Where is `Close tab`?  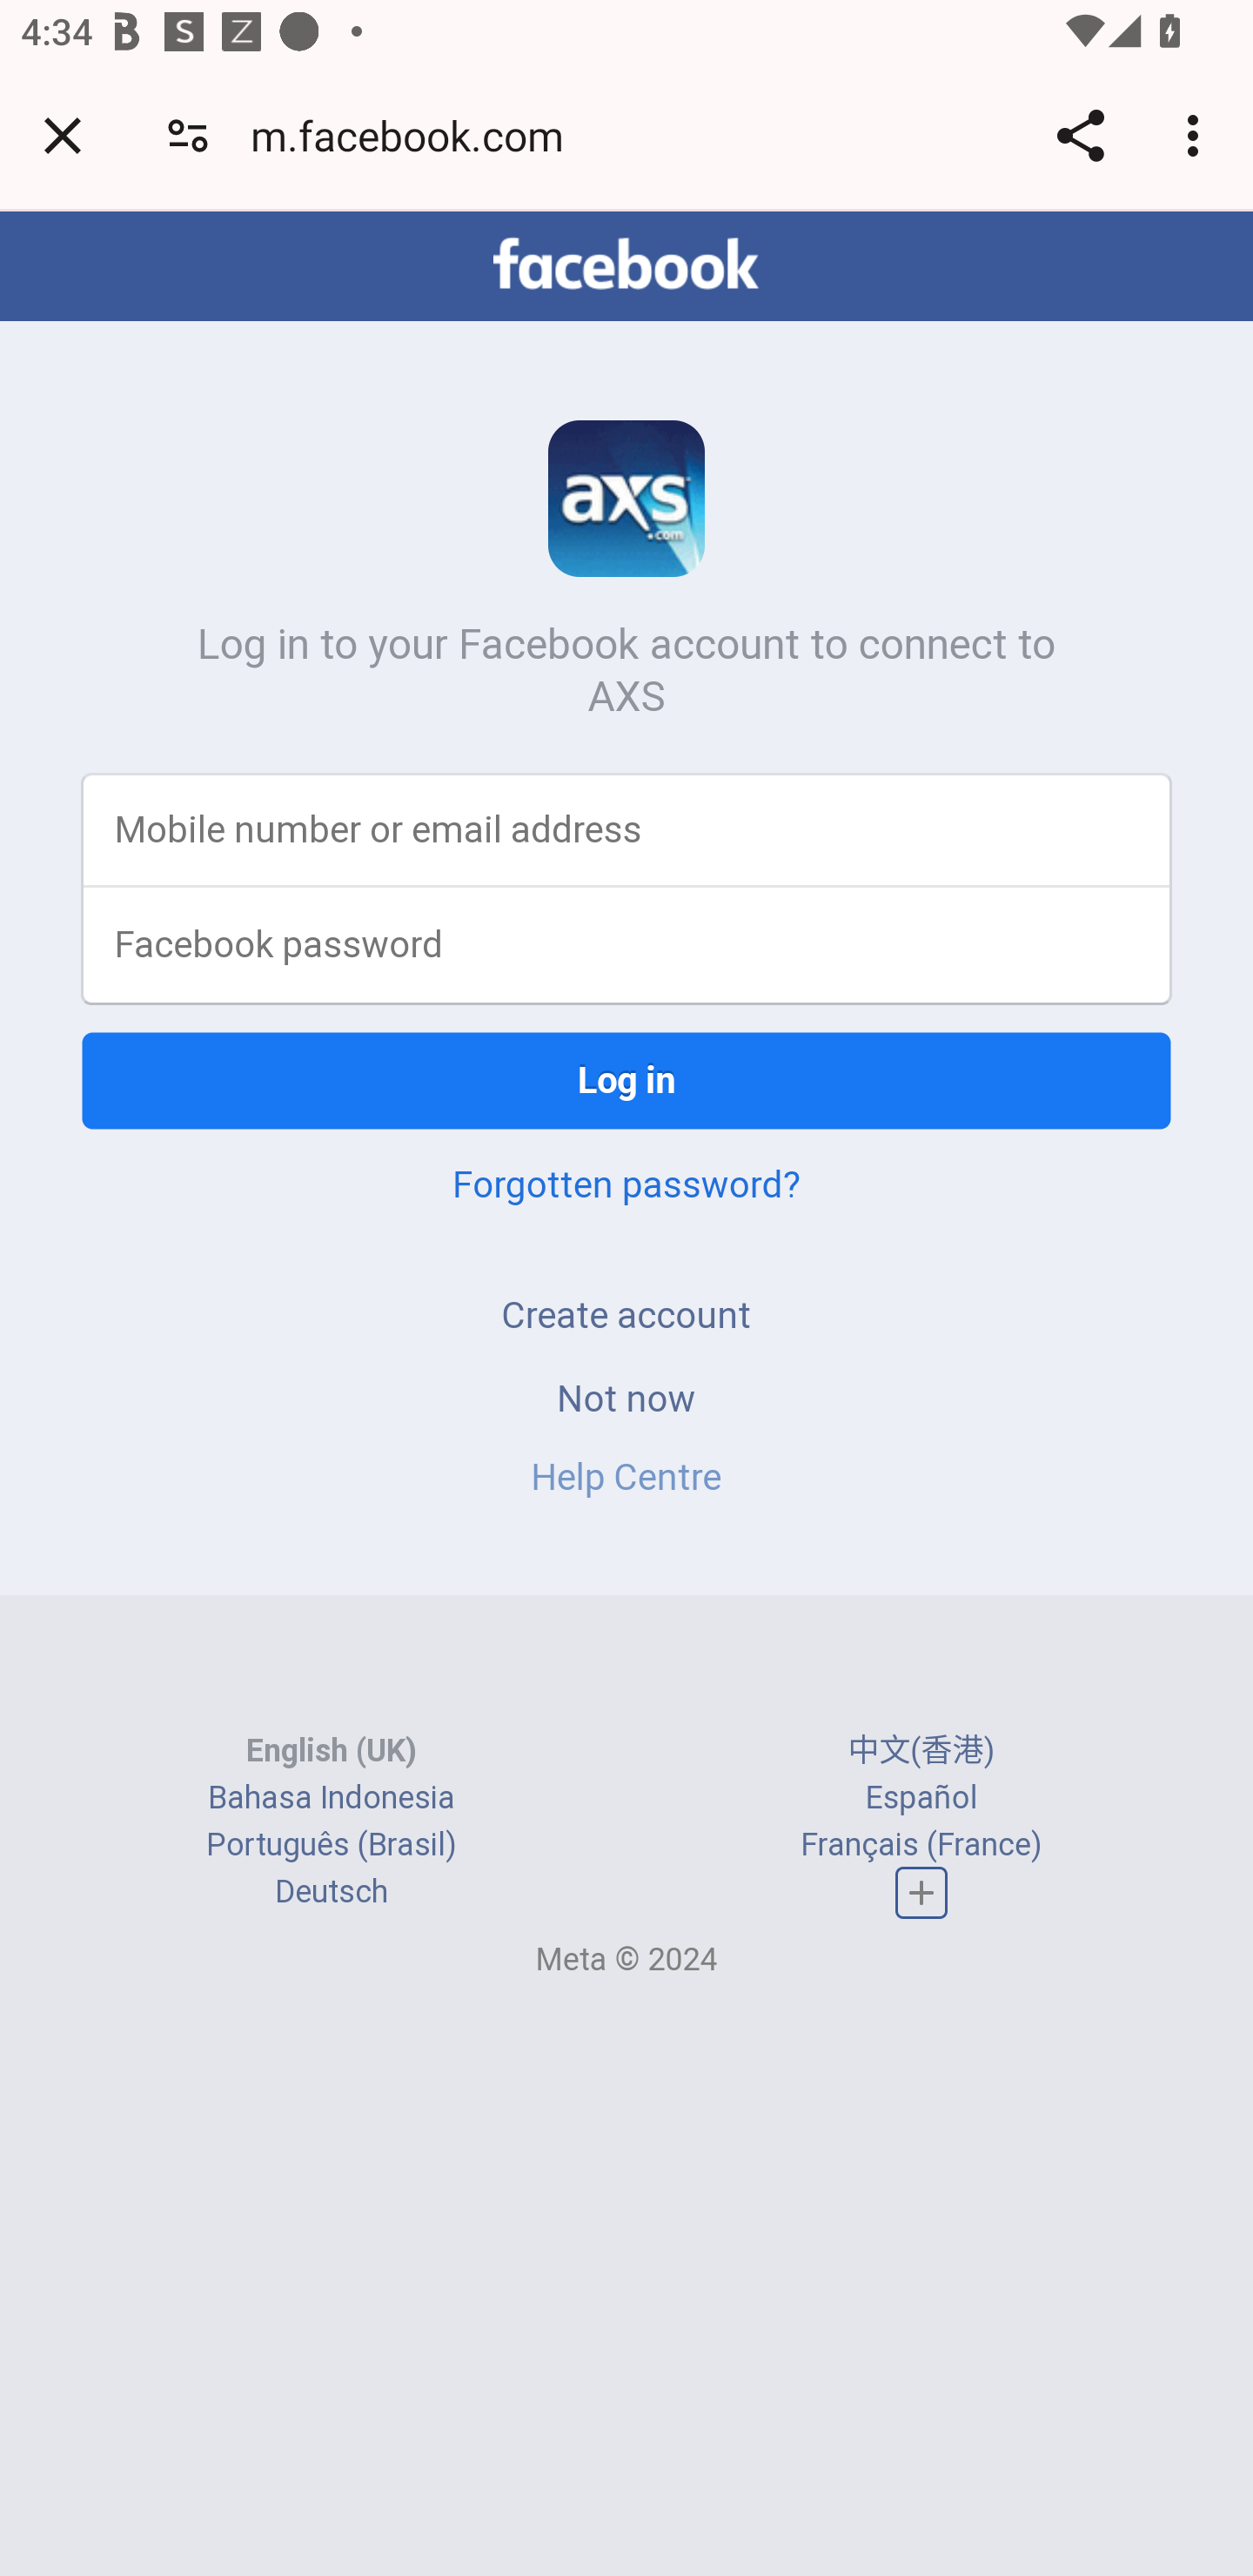
Close tab is located at coordinates (63, 135).